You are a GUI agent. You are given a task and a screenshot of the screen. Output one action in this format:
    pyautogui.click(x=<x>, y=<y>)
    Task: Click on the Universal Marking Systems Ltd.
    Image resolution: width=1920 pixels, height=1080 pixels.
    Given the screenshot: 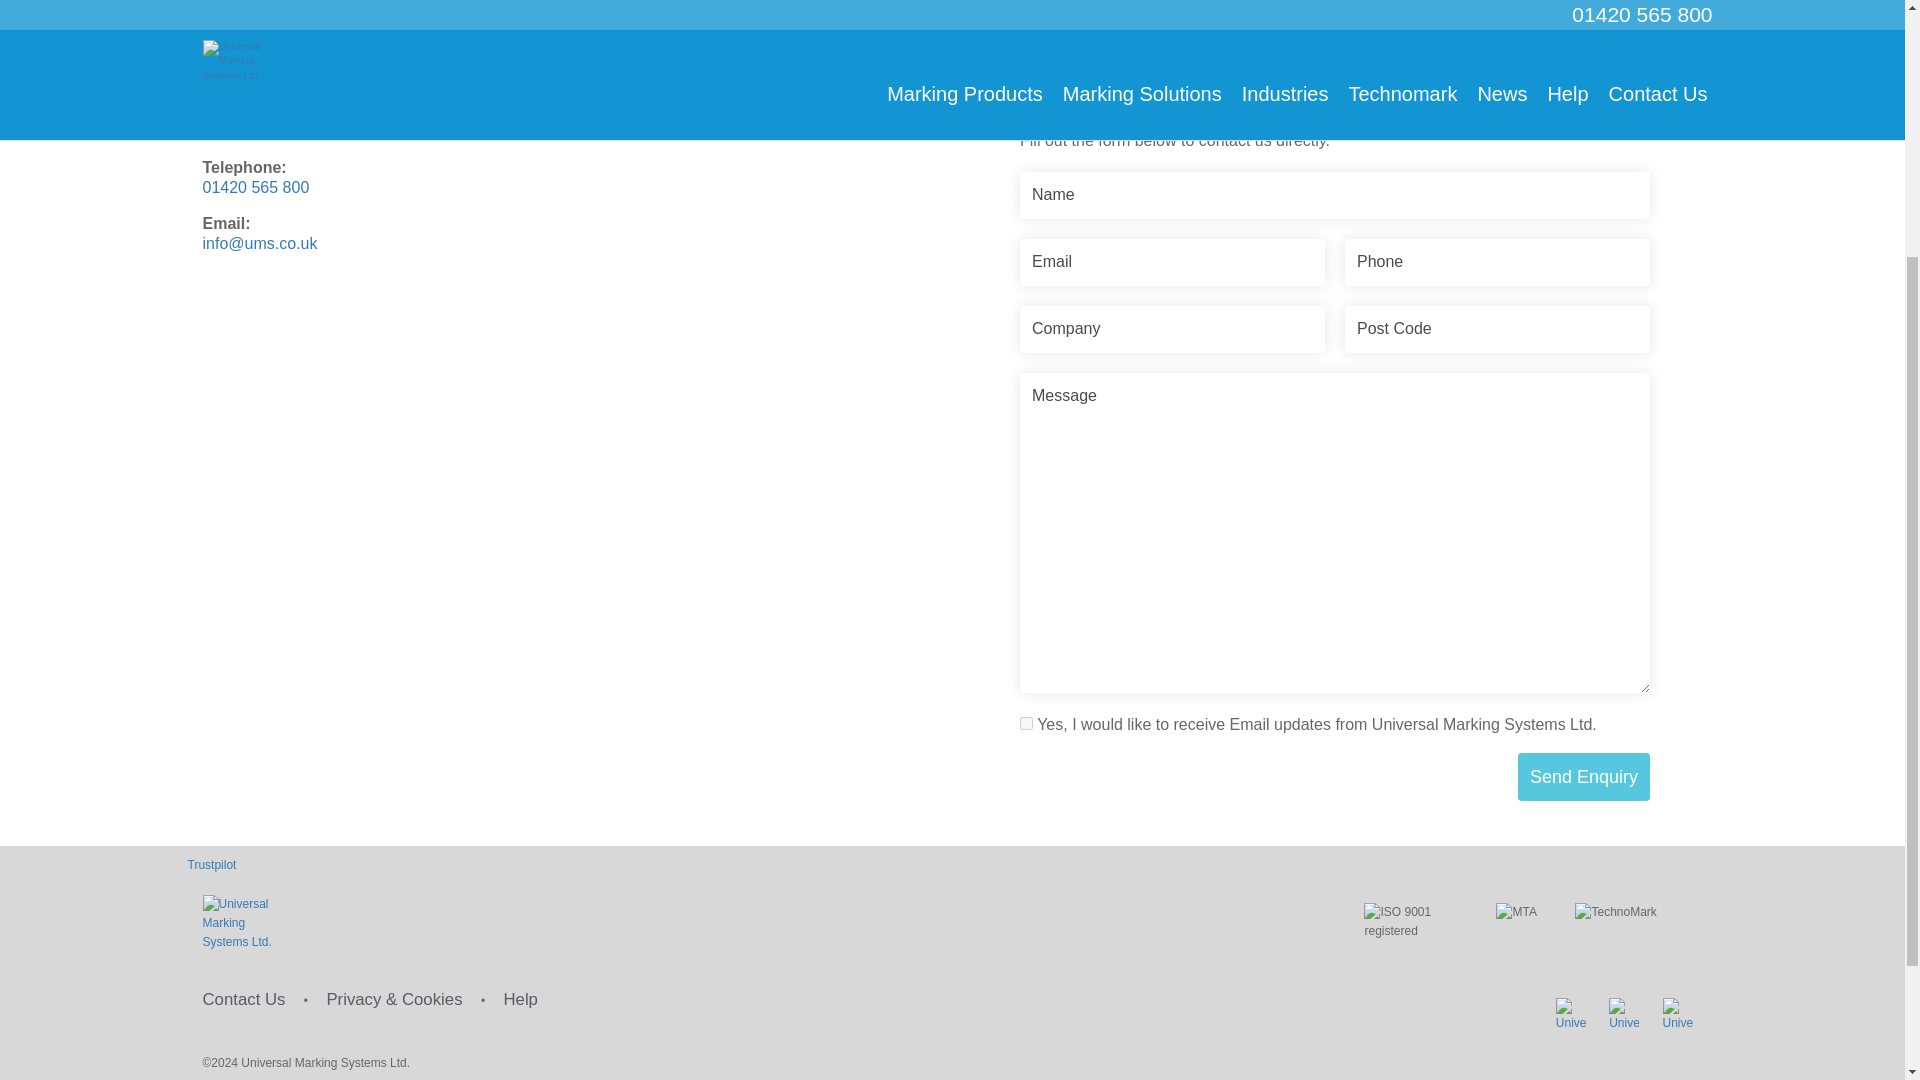 What is the action you would take?
    pyautogui.click(x=242, y=916)
    